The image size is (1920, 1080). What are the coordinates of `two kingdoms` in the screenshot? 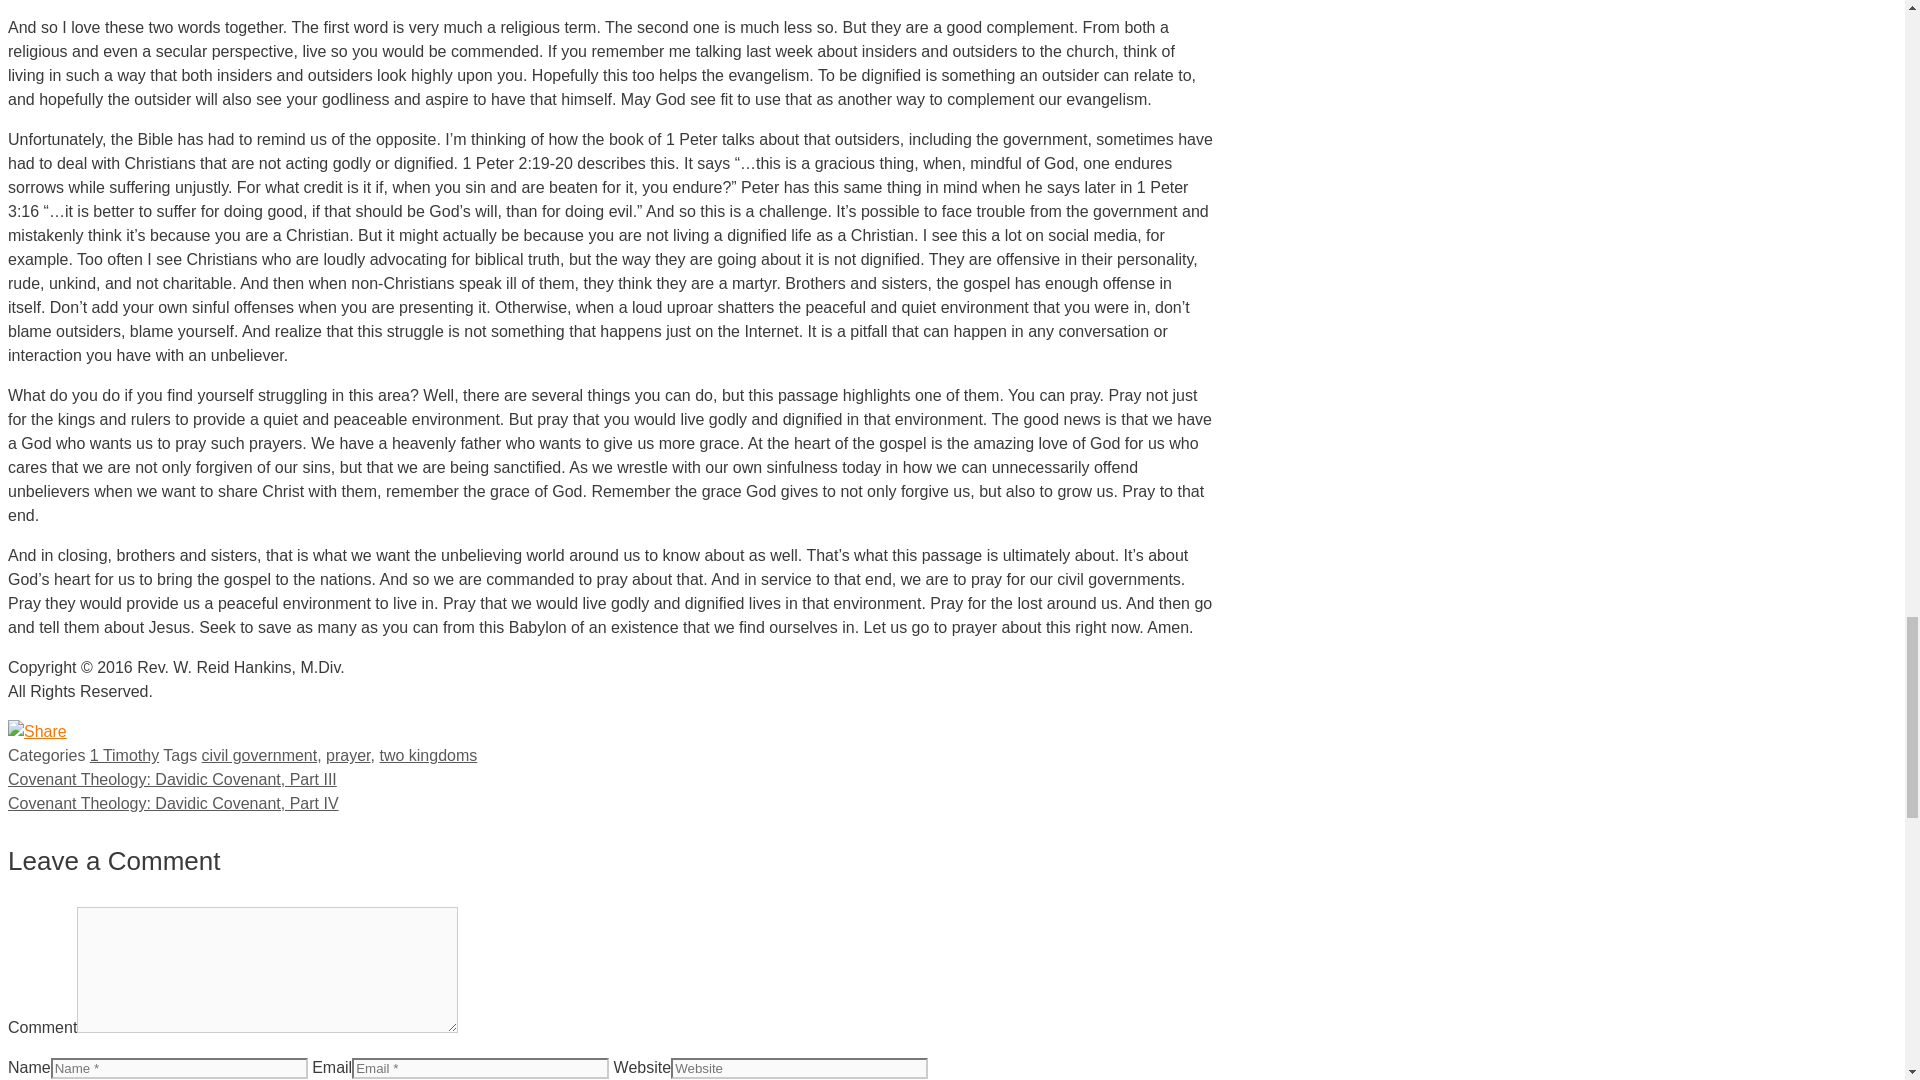 It's located at (427, 755).